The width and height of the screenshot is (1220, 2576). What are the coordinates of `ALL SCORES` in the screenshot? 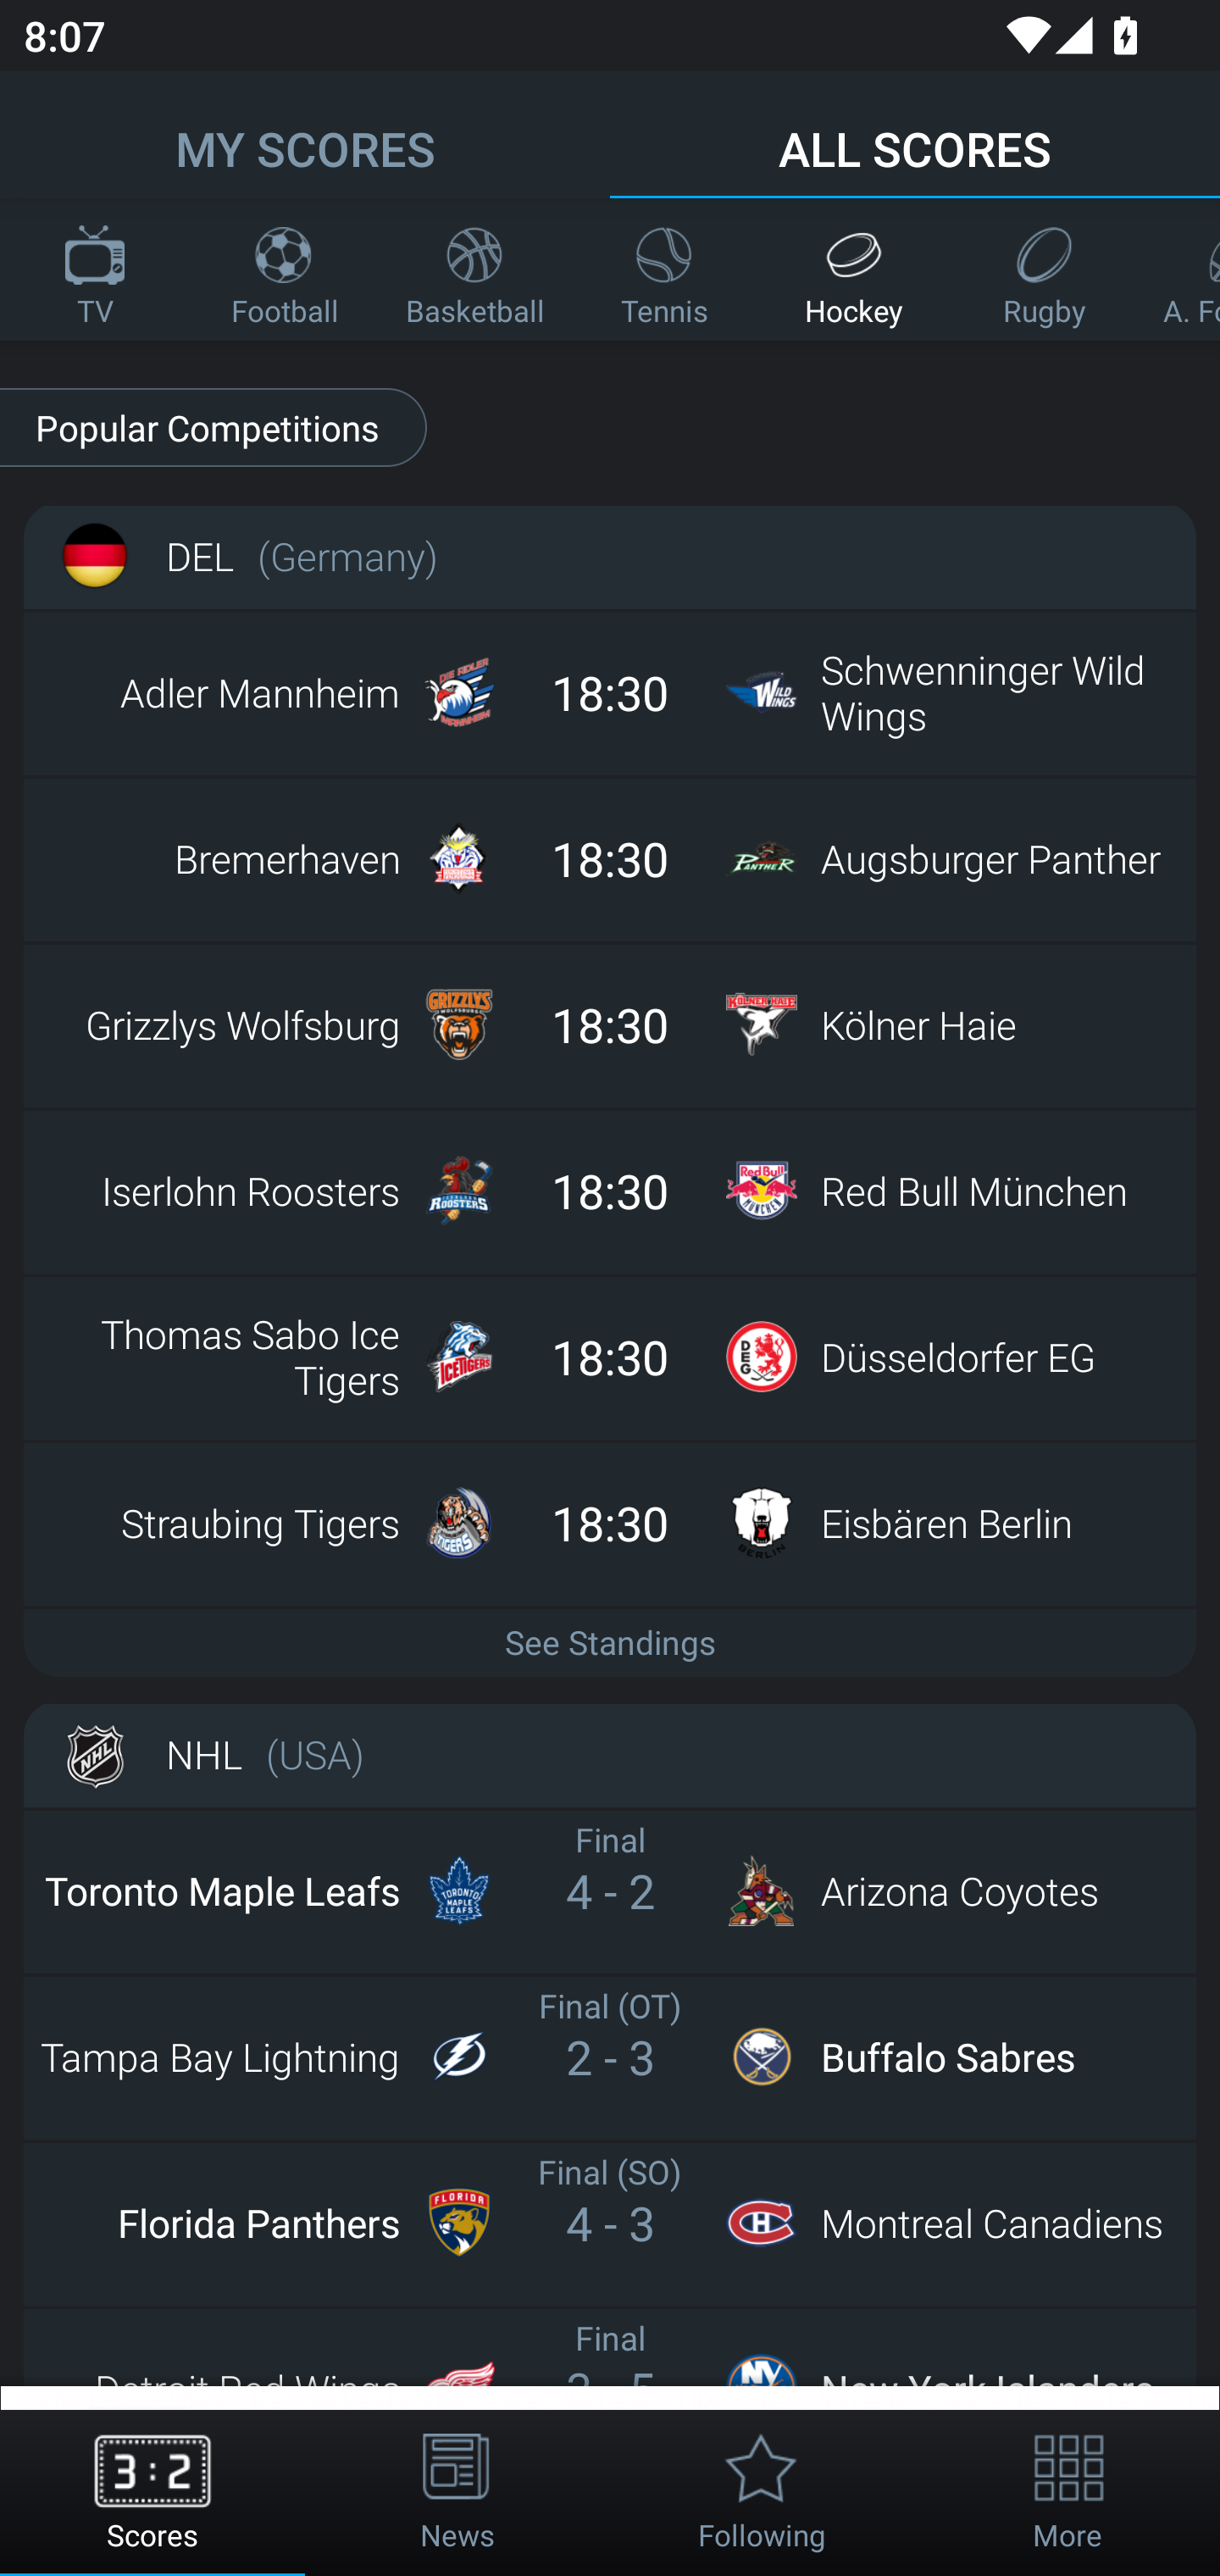 It's located at (915, 134).